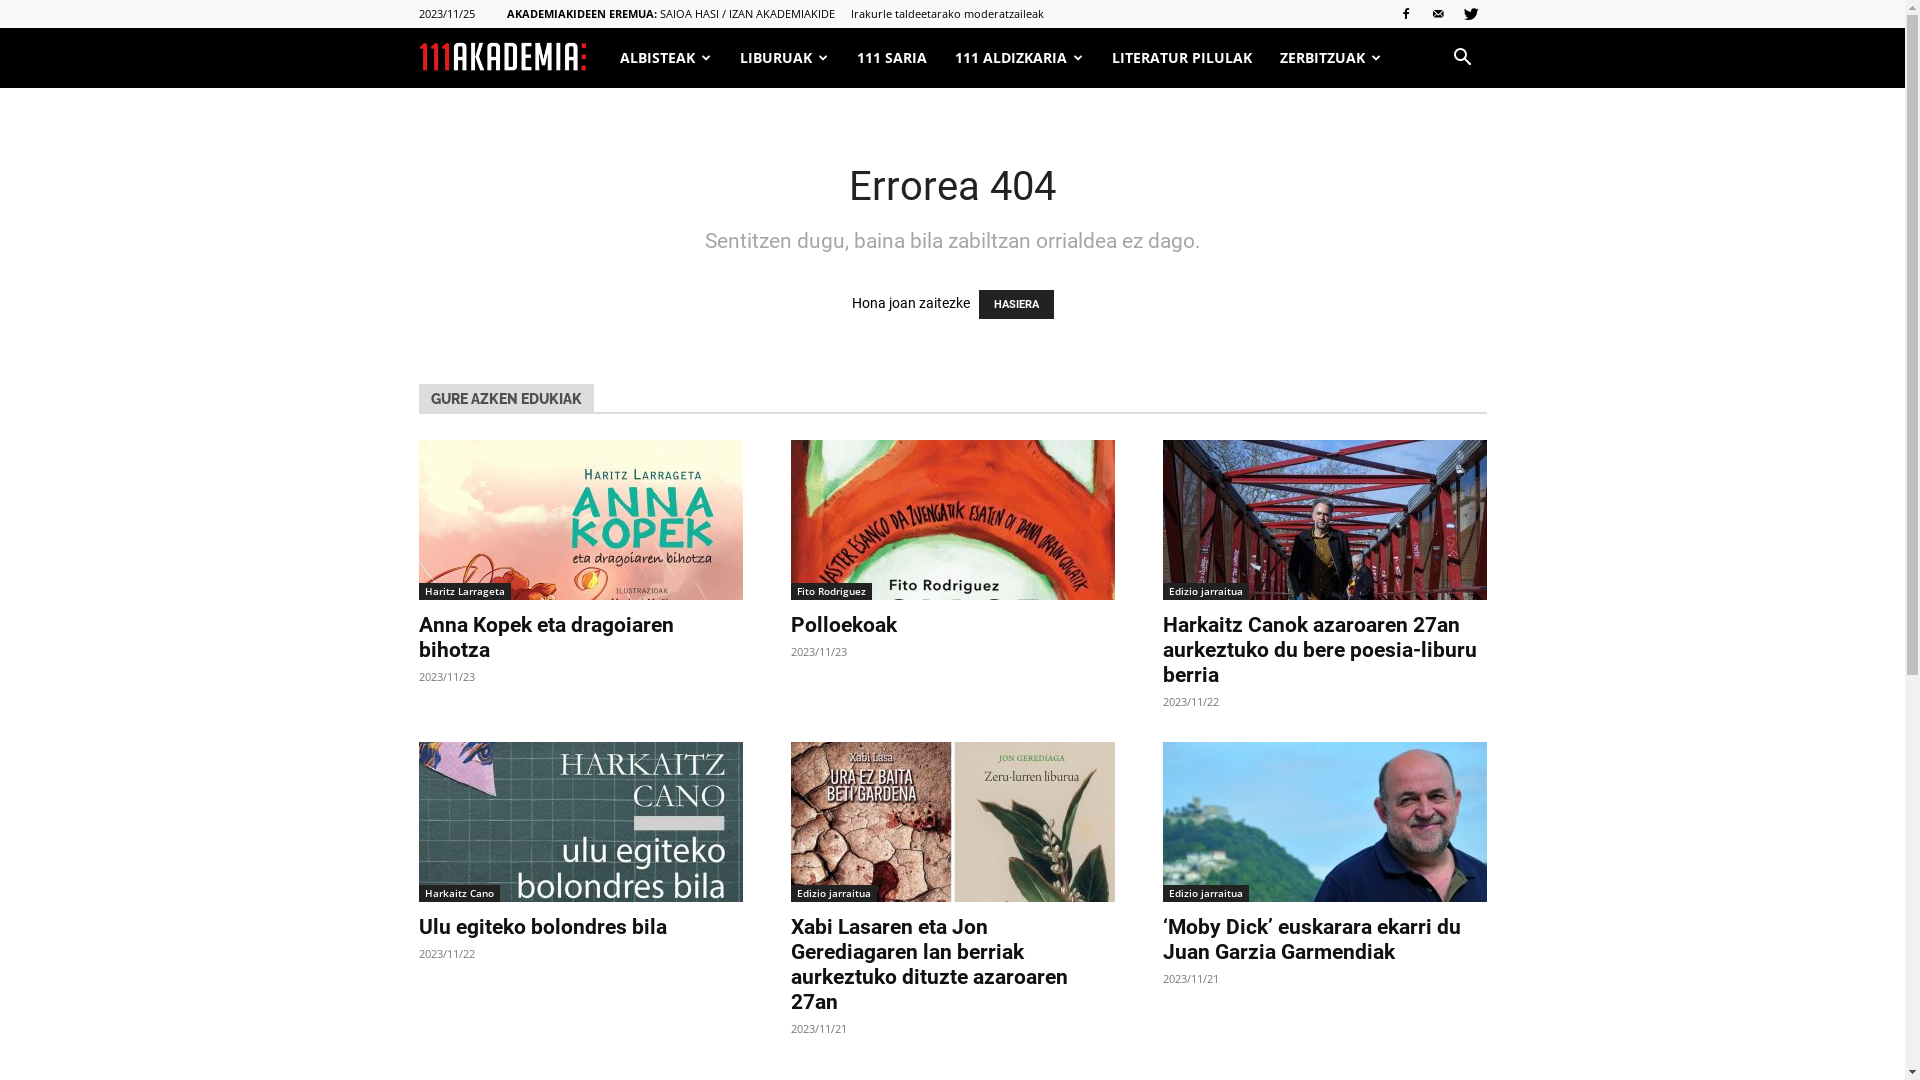 This screenshot has width=1920, height=1080. I want to click on Twitter, so click(1471, 14).